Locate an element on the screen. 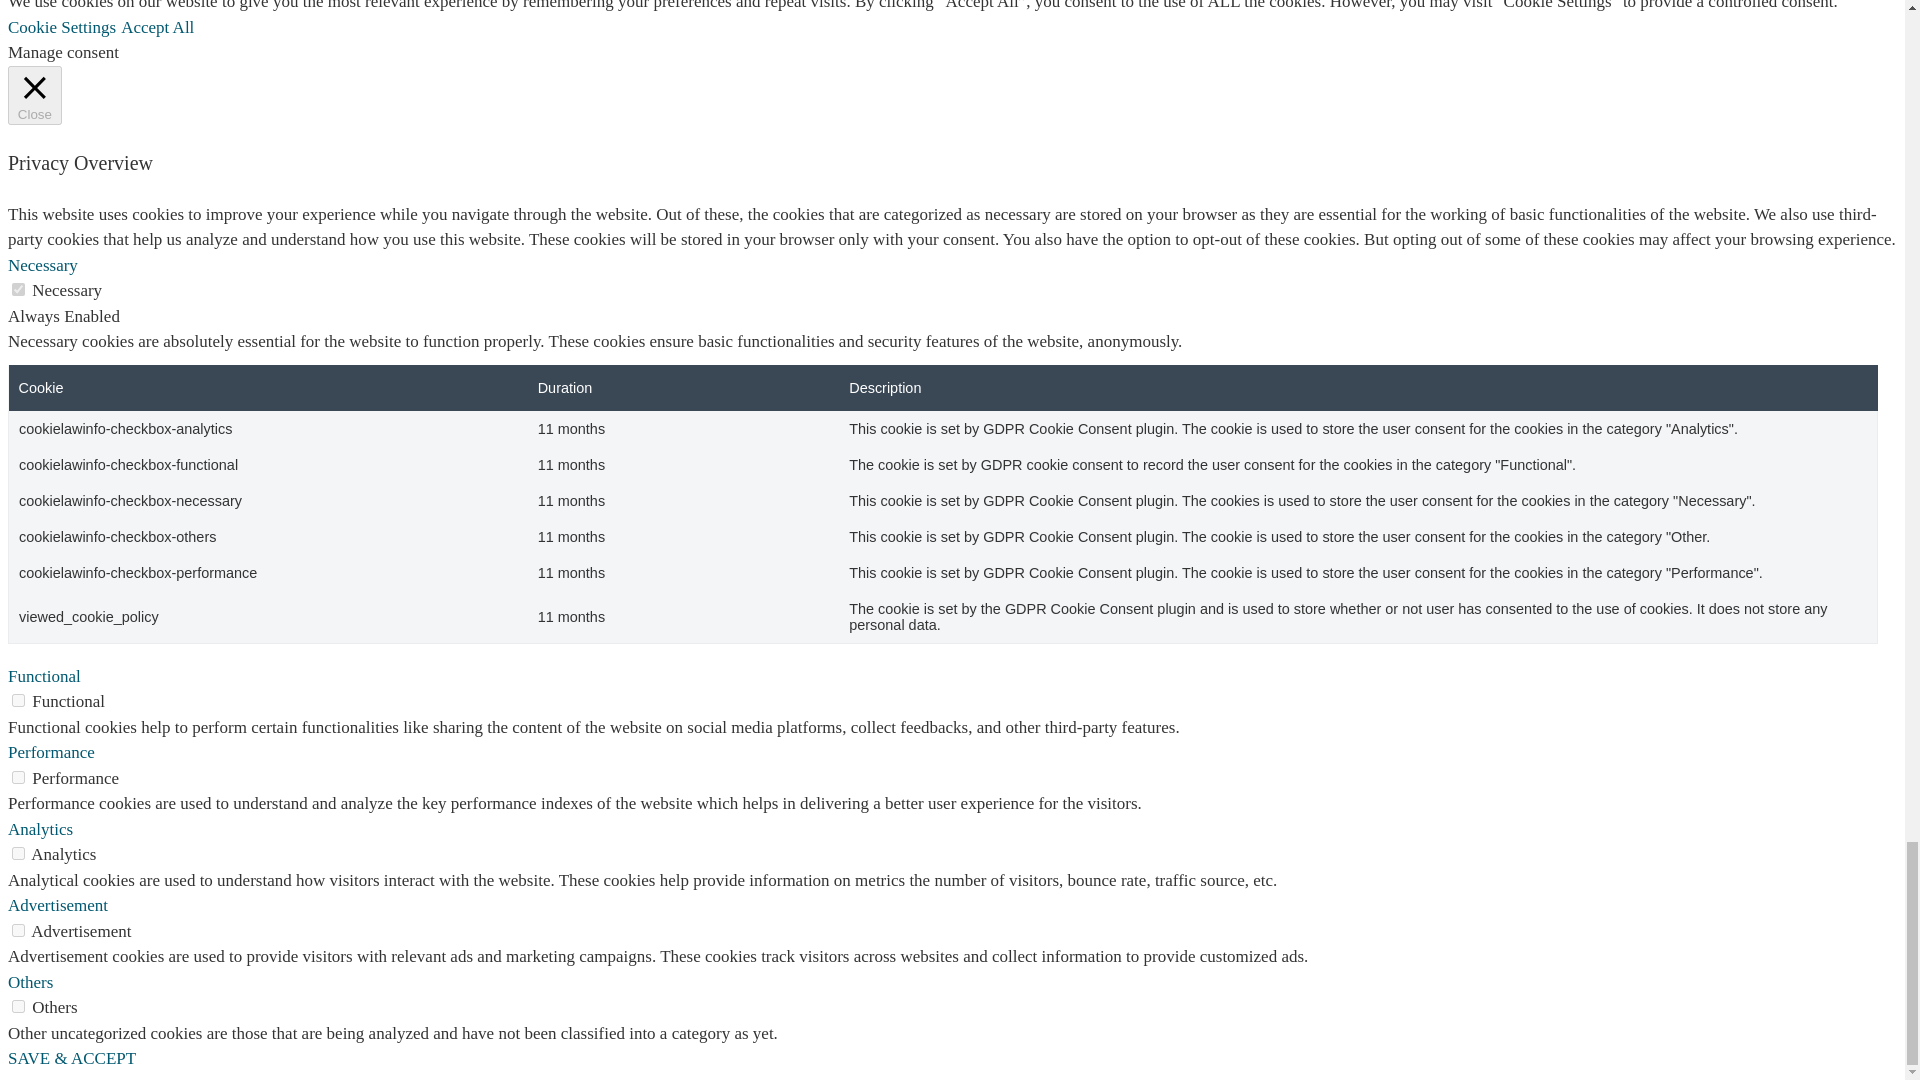  Advertisement is located at coordinates (57, 905).